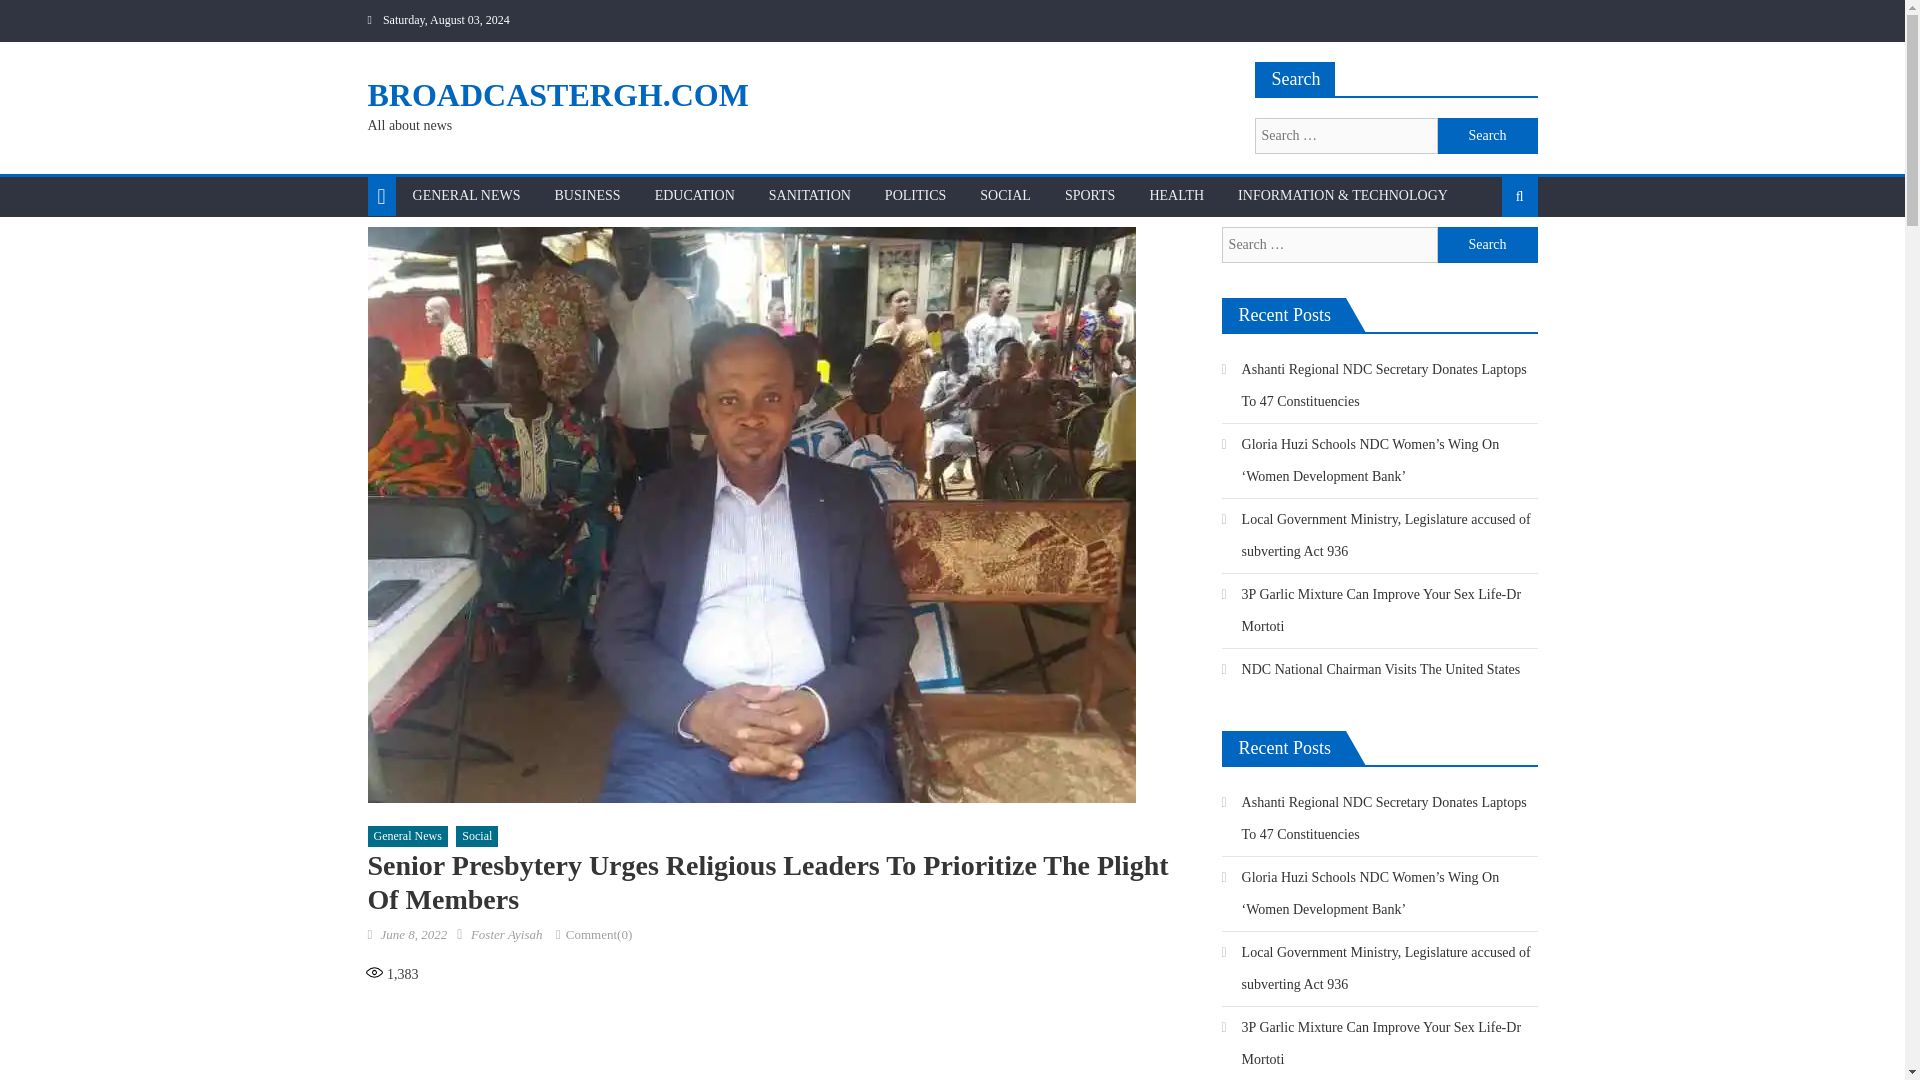  What do you see at coordinates (466, 196) in the screenshot?
I see `GENERAL NEWS` at bounding box center [466, 196].